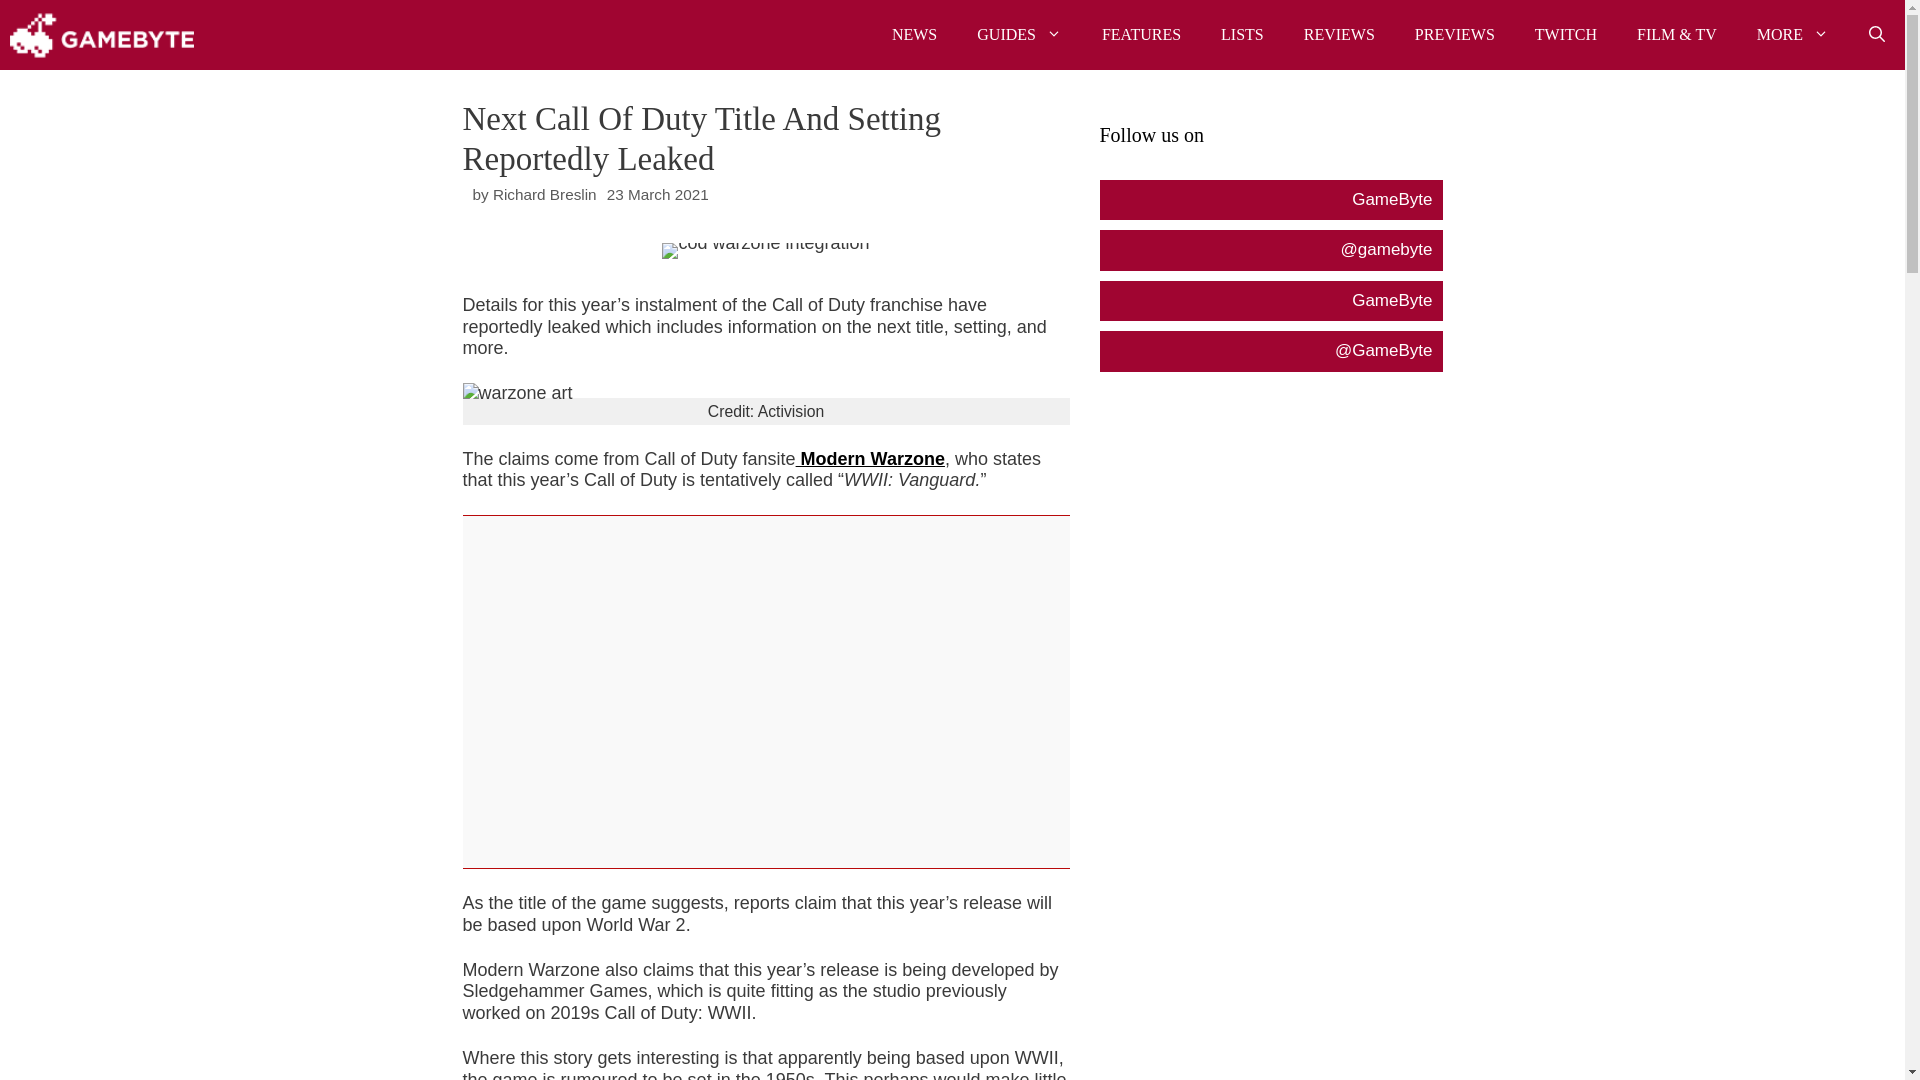 This screenshot has width=1920, height=1080. I want to click on Gamebyte Twitter, so click(1270, 350).